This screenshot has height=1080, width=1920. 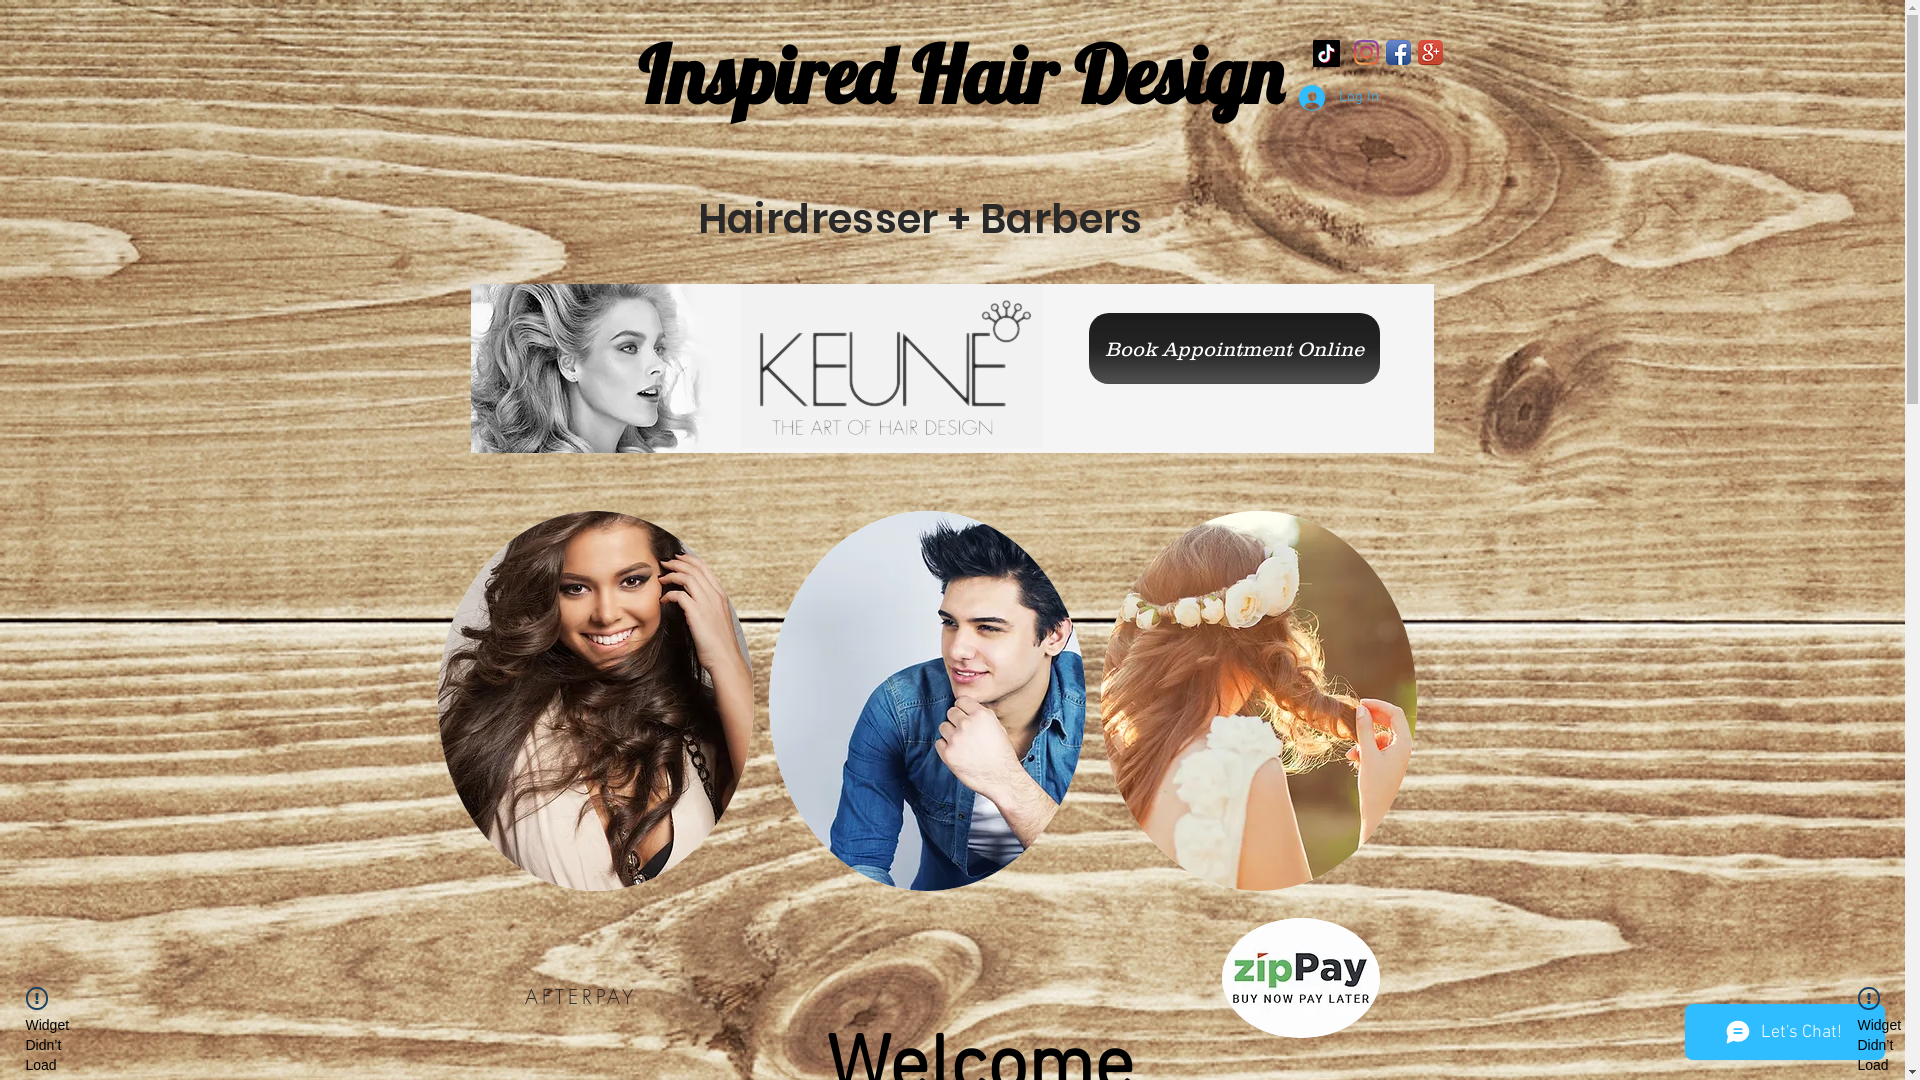 What do you see at coordinates (960, 74) in the screenshot?
I see `Inspired Hair Design` at bounding box center [960, 74].